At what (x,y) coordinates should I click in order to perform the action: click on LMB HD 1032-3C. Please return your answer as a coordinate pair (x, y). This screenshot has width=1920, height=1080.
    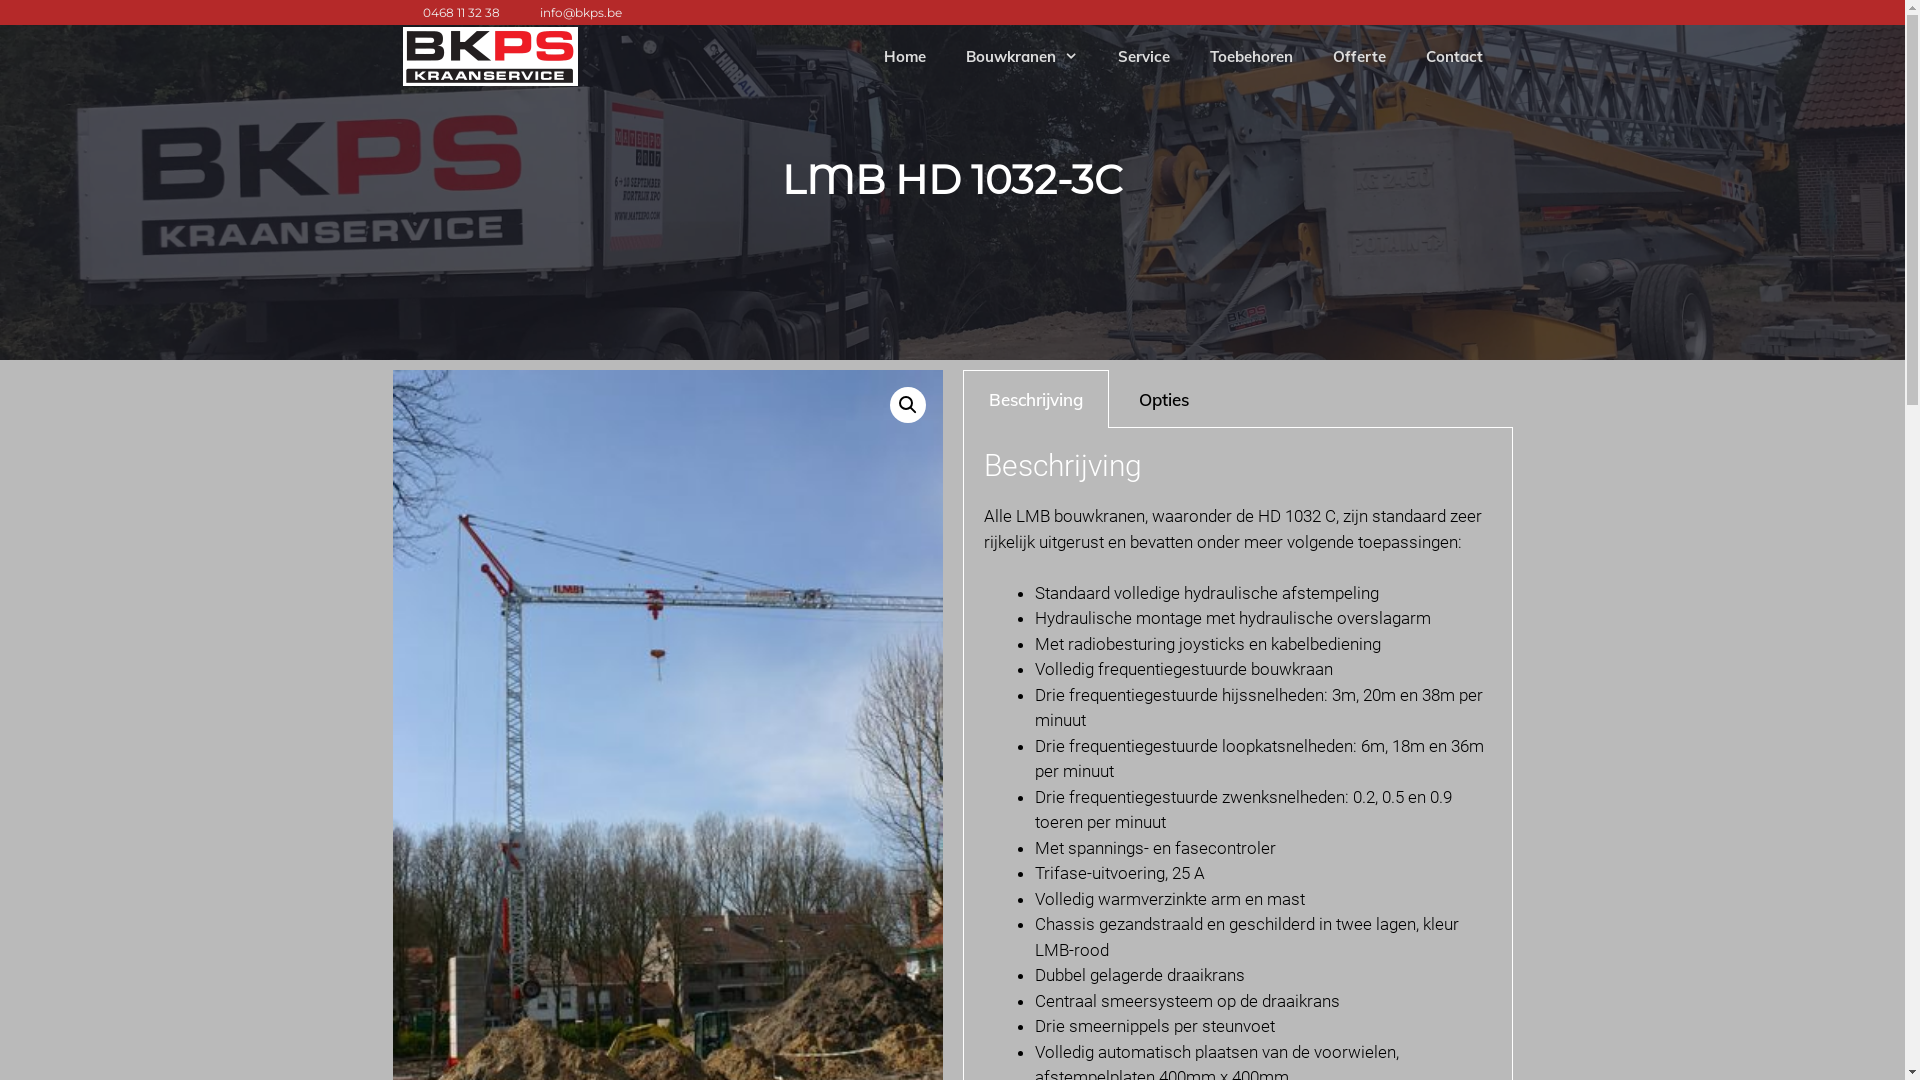
    Looking at the image, I should click on (952, 180).